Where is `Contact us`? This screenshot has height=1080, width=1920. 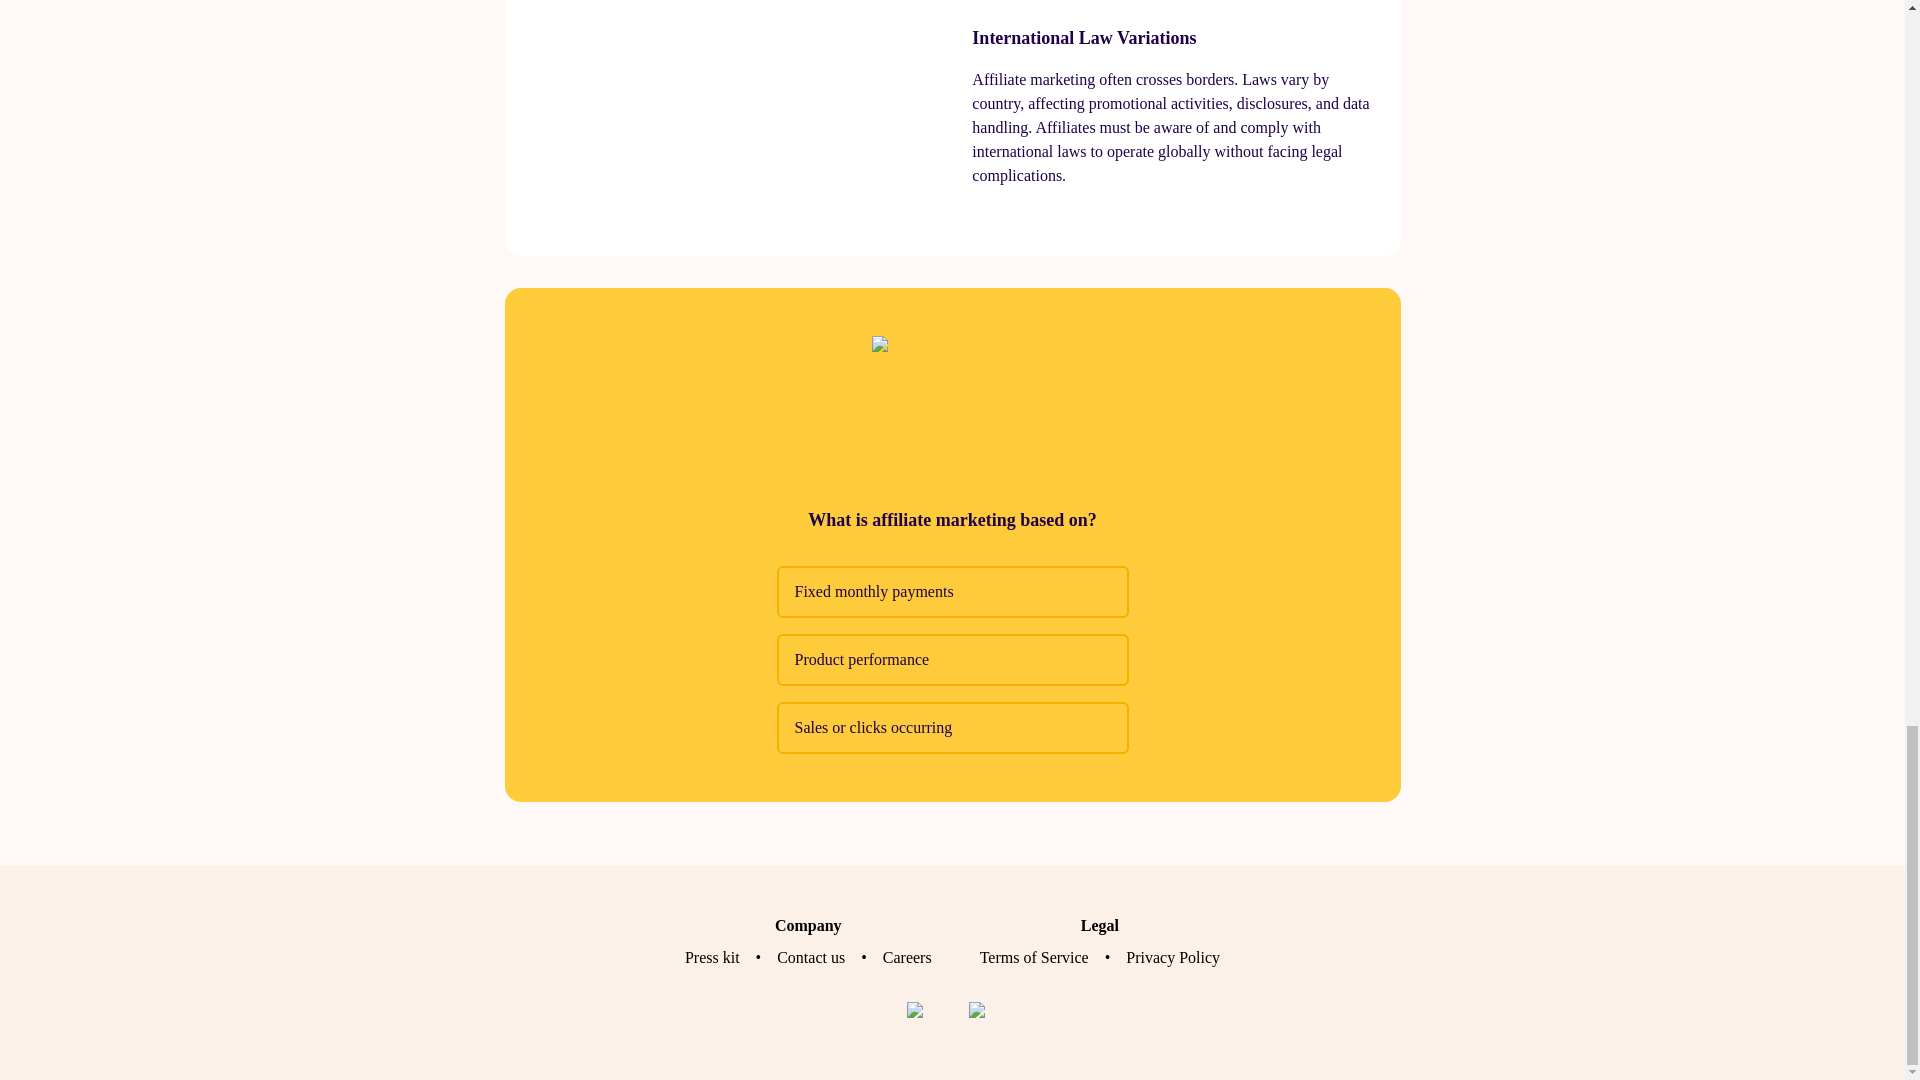 Contact us is located at coordinates (810, 957).